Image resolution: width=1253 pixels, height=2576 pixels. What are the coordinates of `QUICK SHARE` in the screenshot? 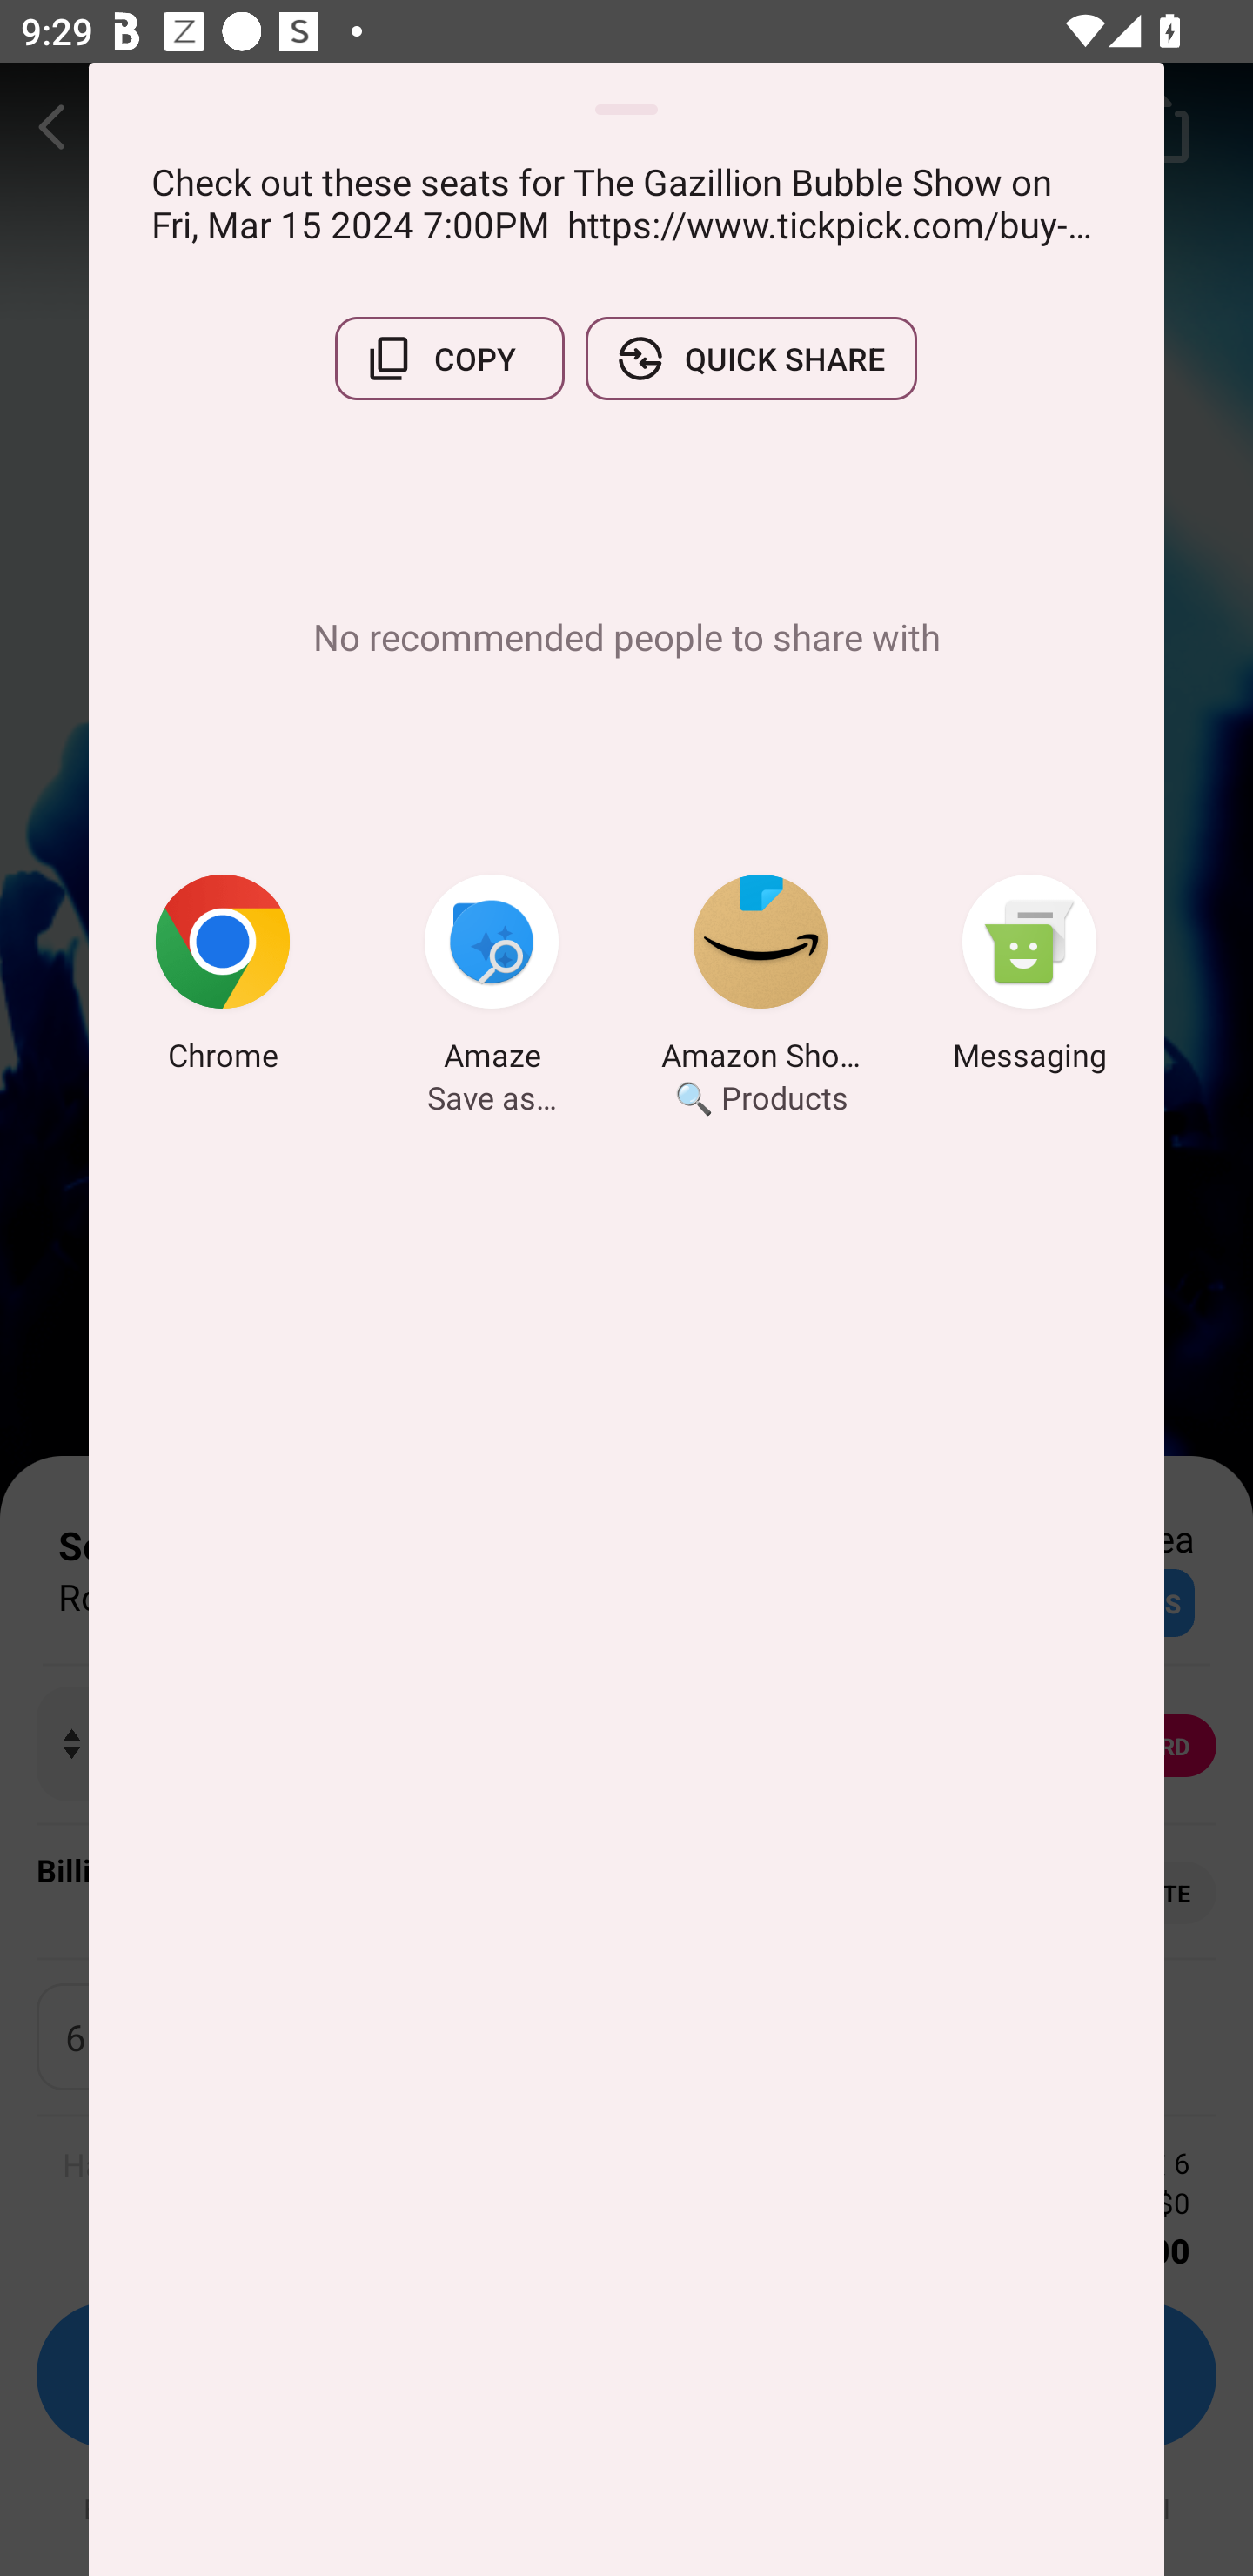 It's located at (751, 359).